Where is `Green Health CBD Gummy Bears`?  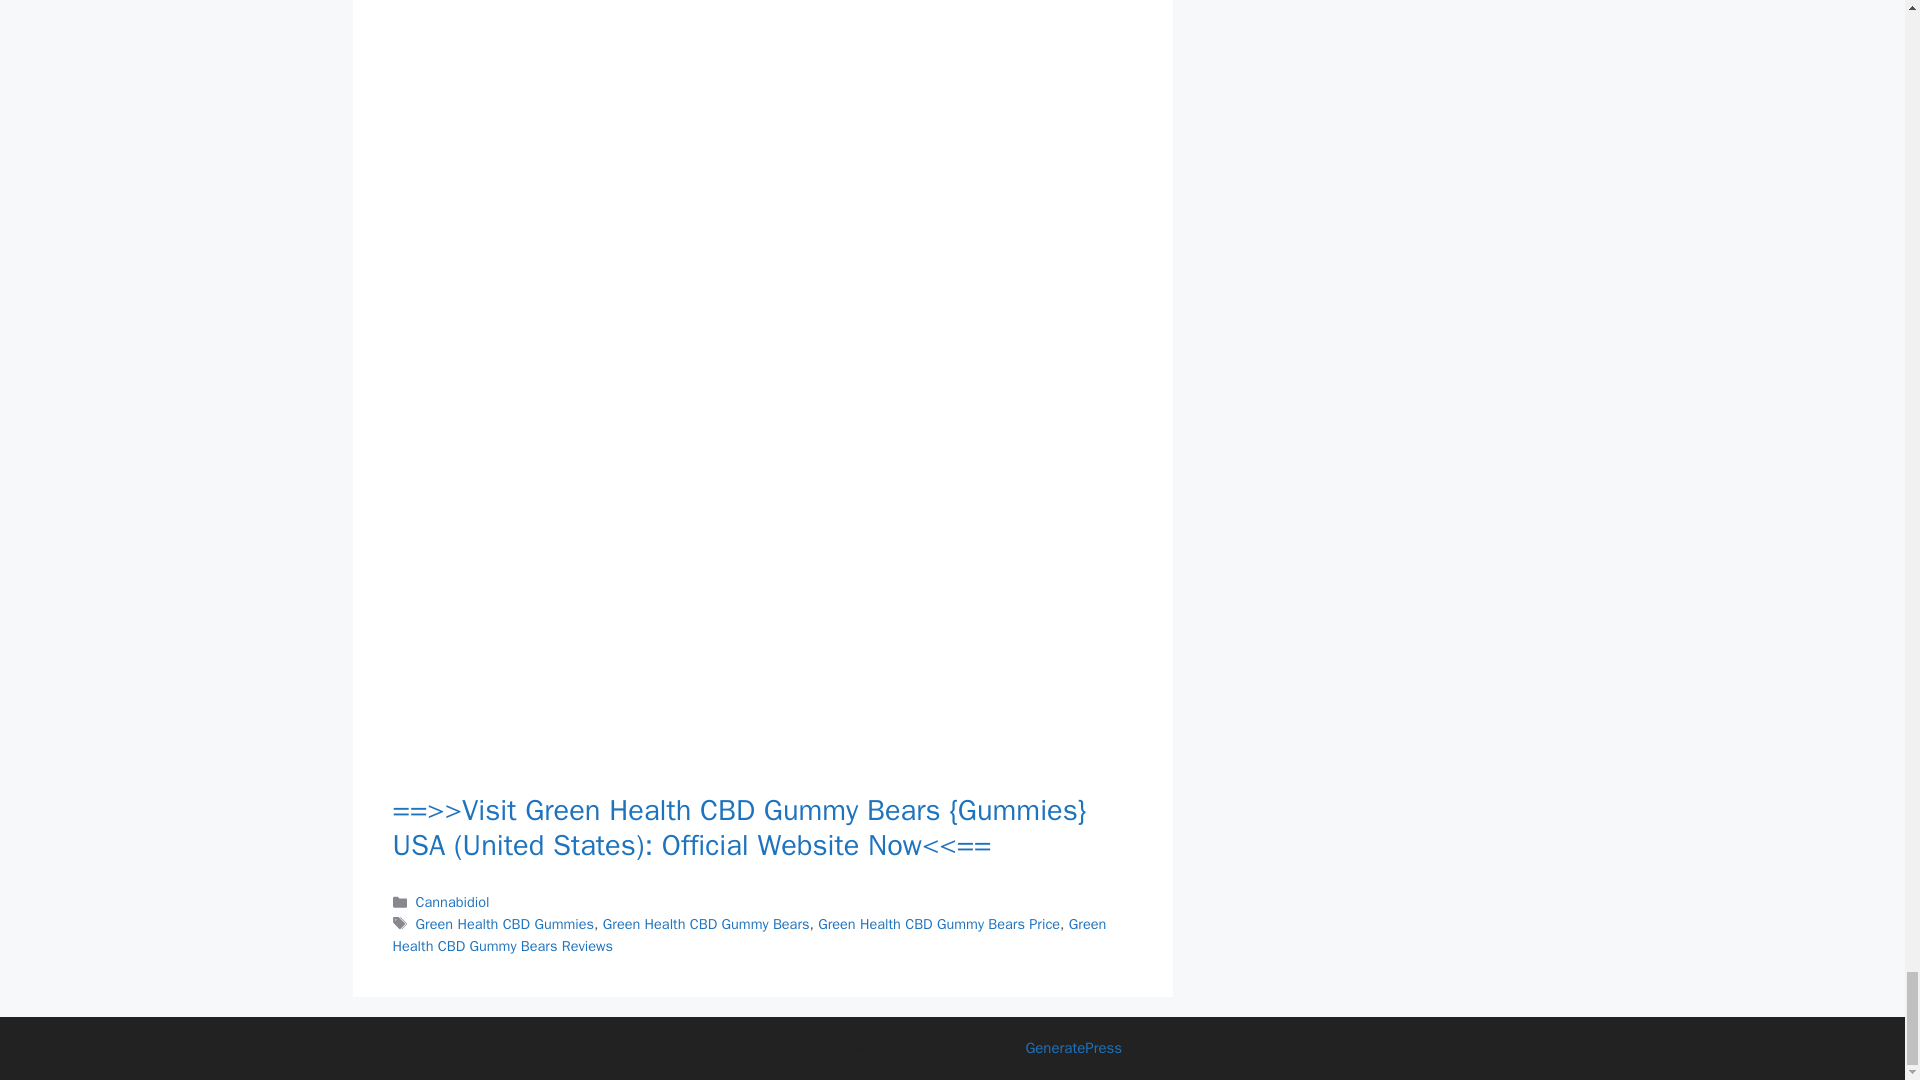 Green Health CBD Gummy Bears is located at coordinates (706, 924).